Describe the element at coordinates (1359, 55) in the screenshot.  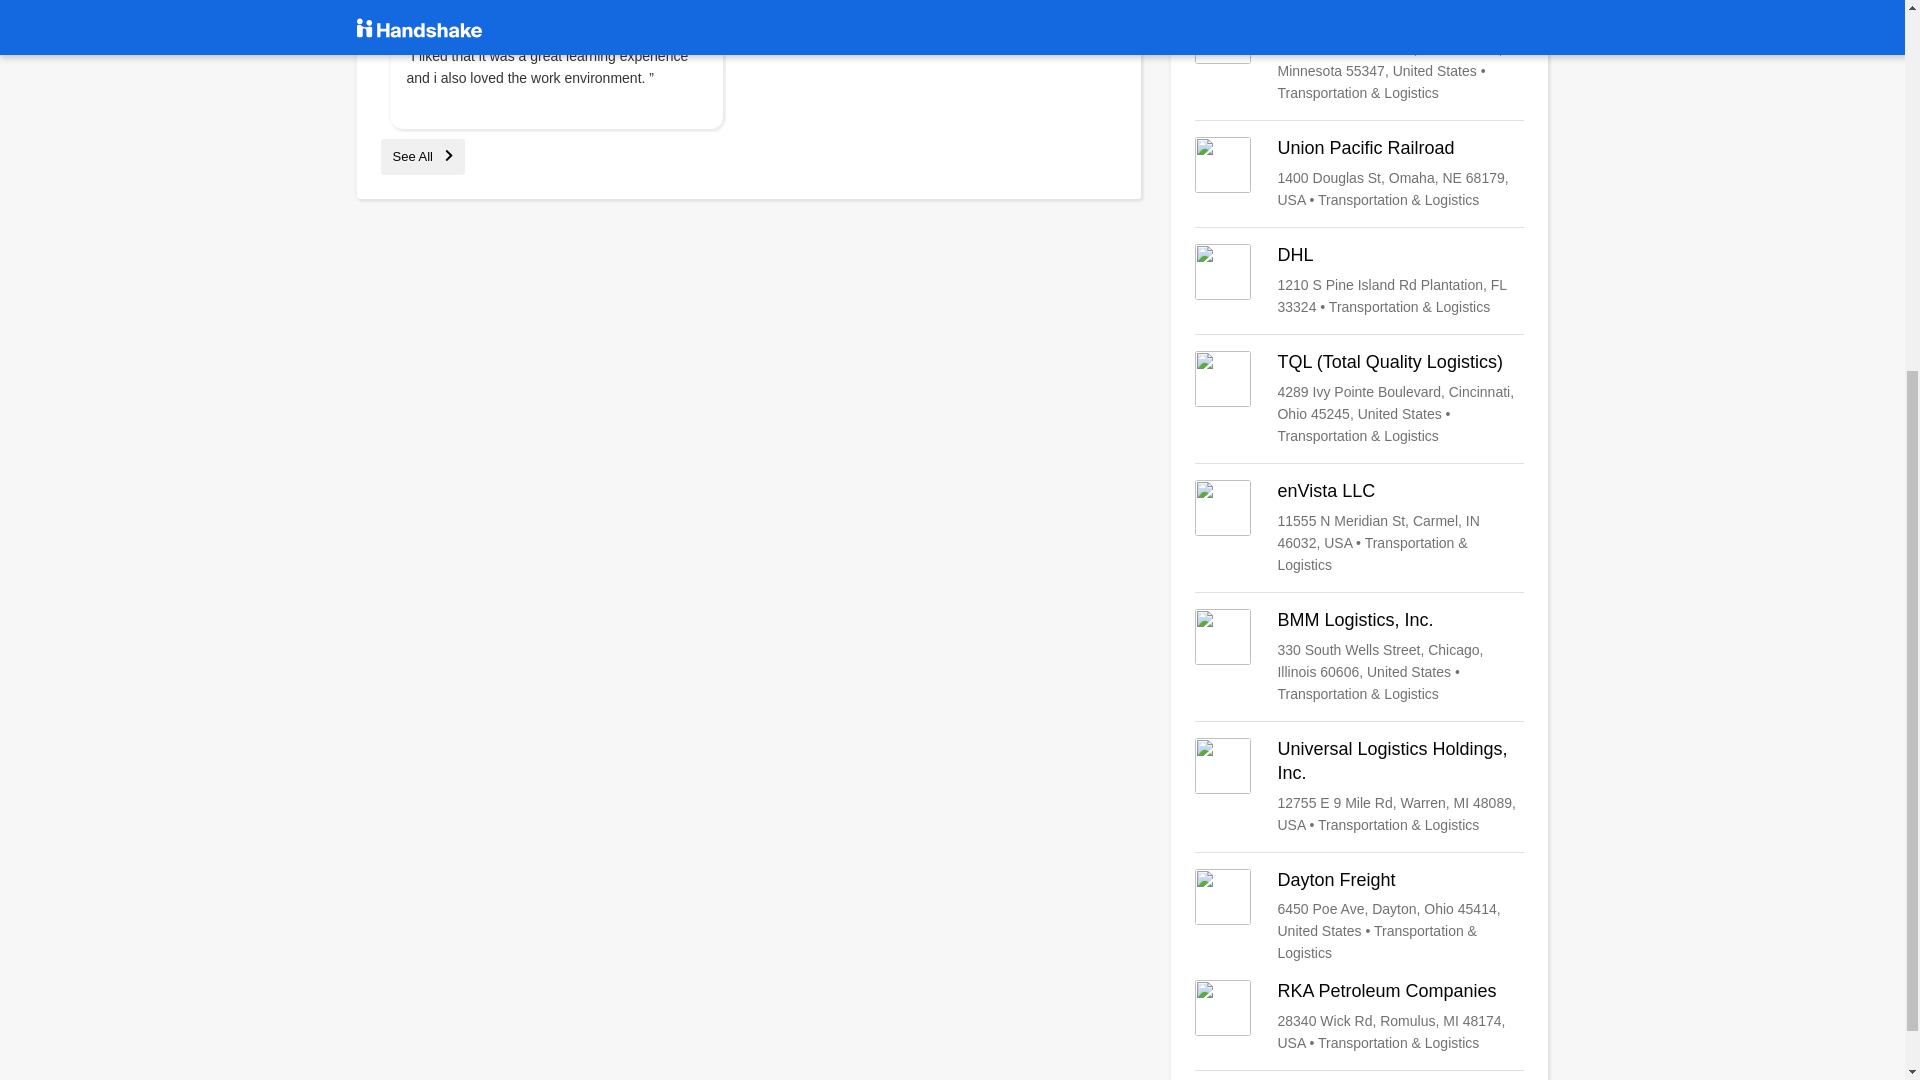
I see `C.H. Robinson` at that location.